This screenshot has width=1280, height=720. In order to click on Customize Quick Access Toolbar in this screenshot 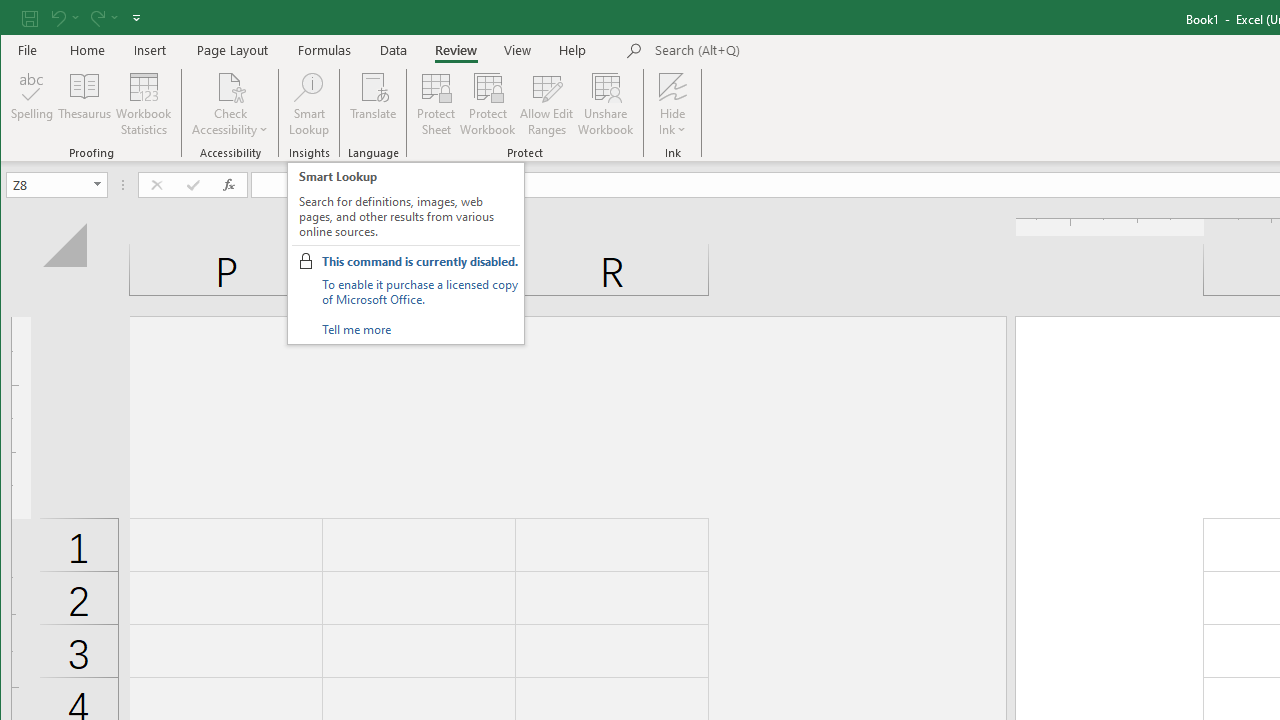, I will do `click(136, 18)`.